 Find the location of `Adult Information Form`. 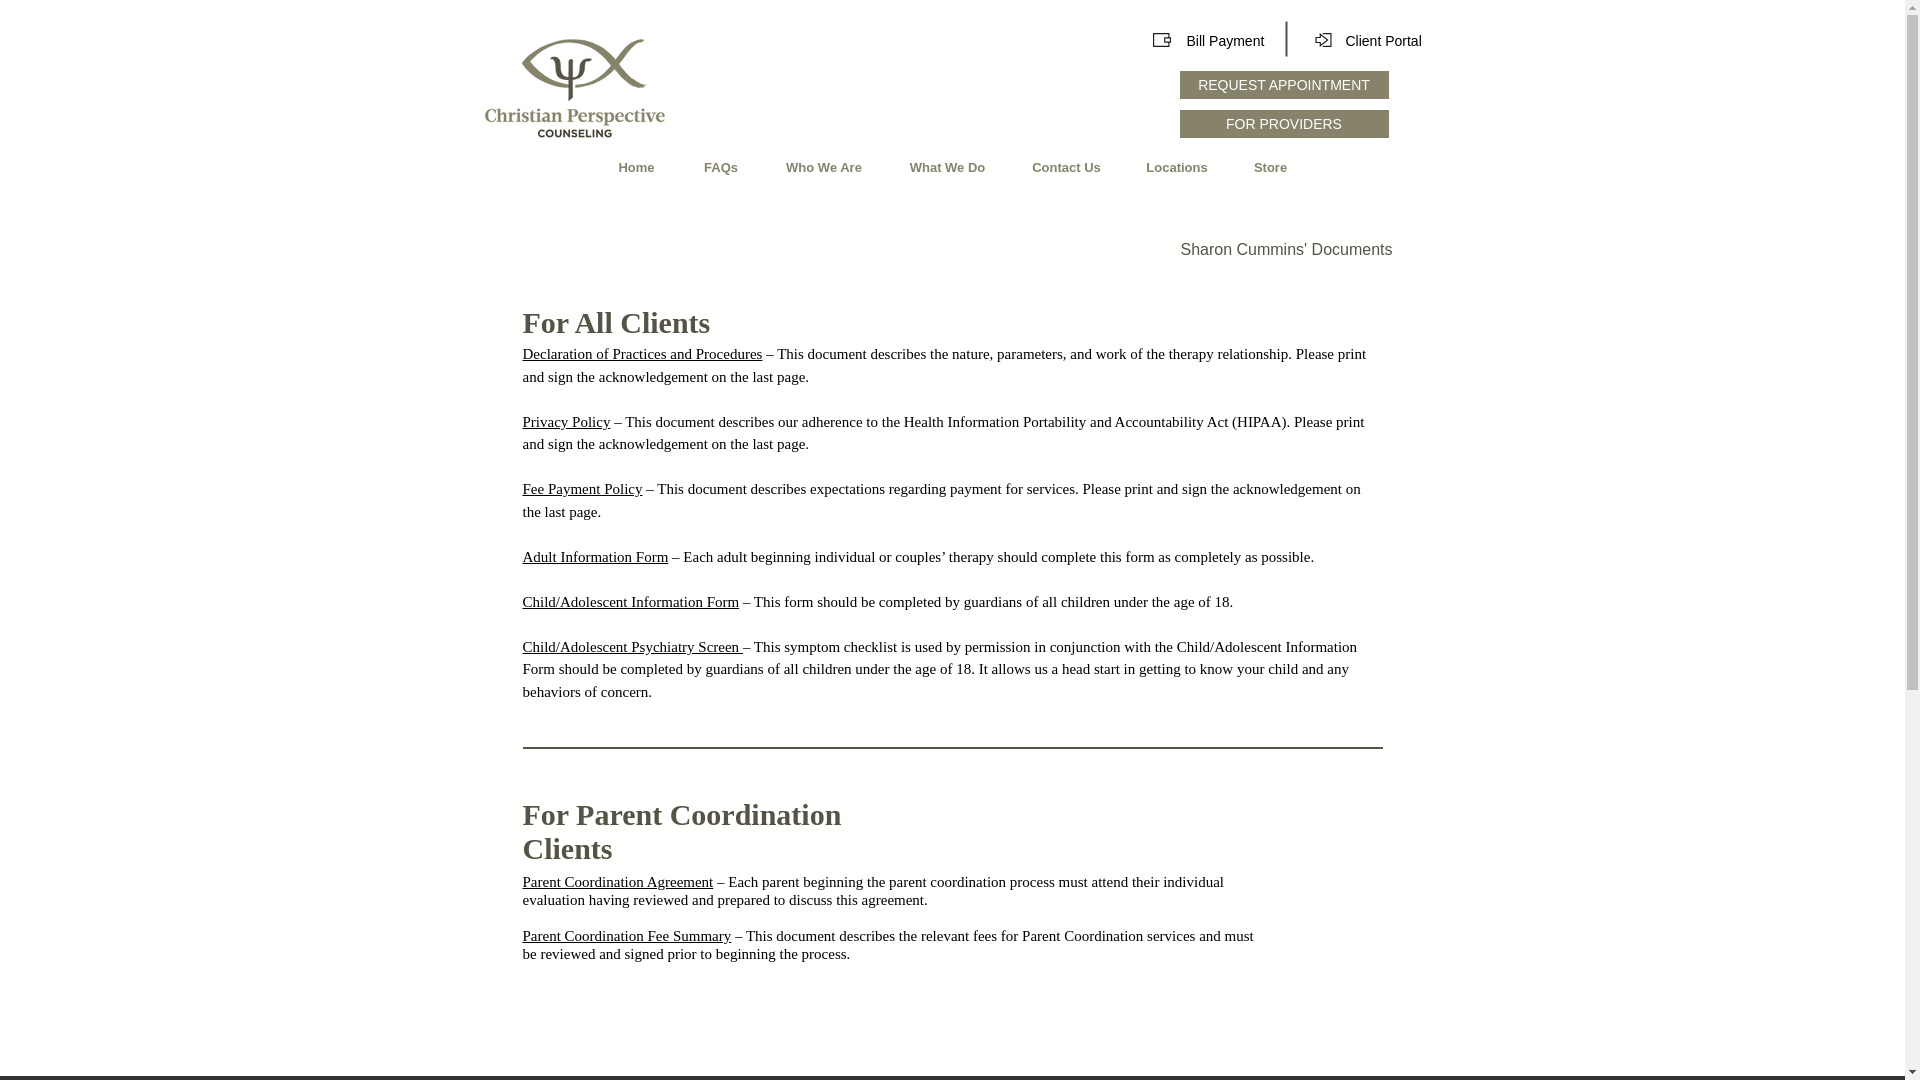

Adult Information Form is located at coordinates (595, 556).